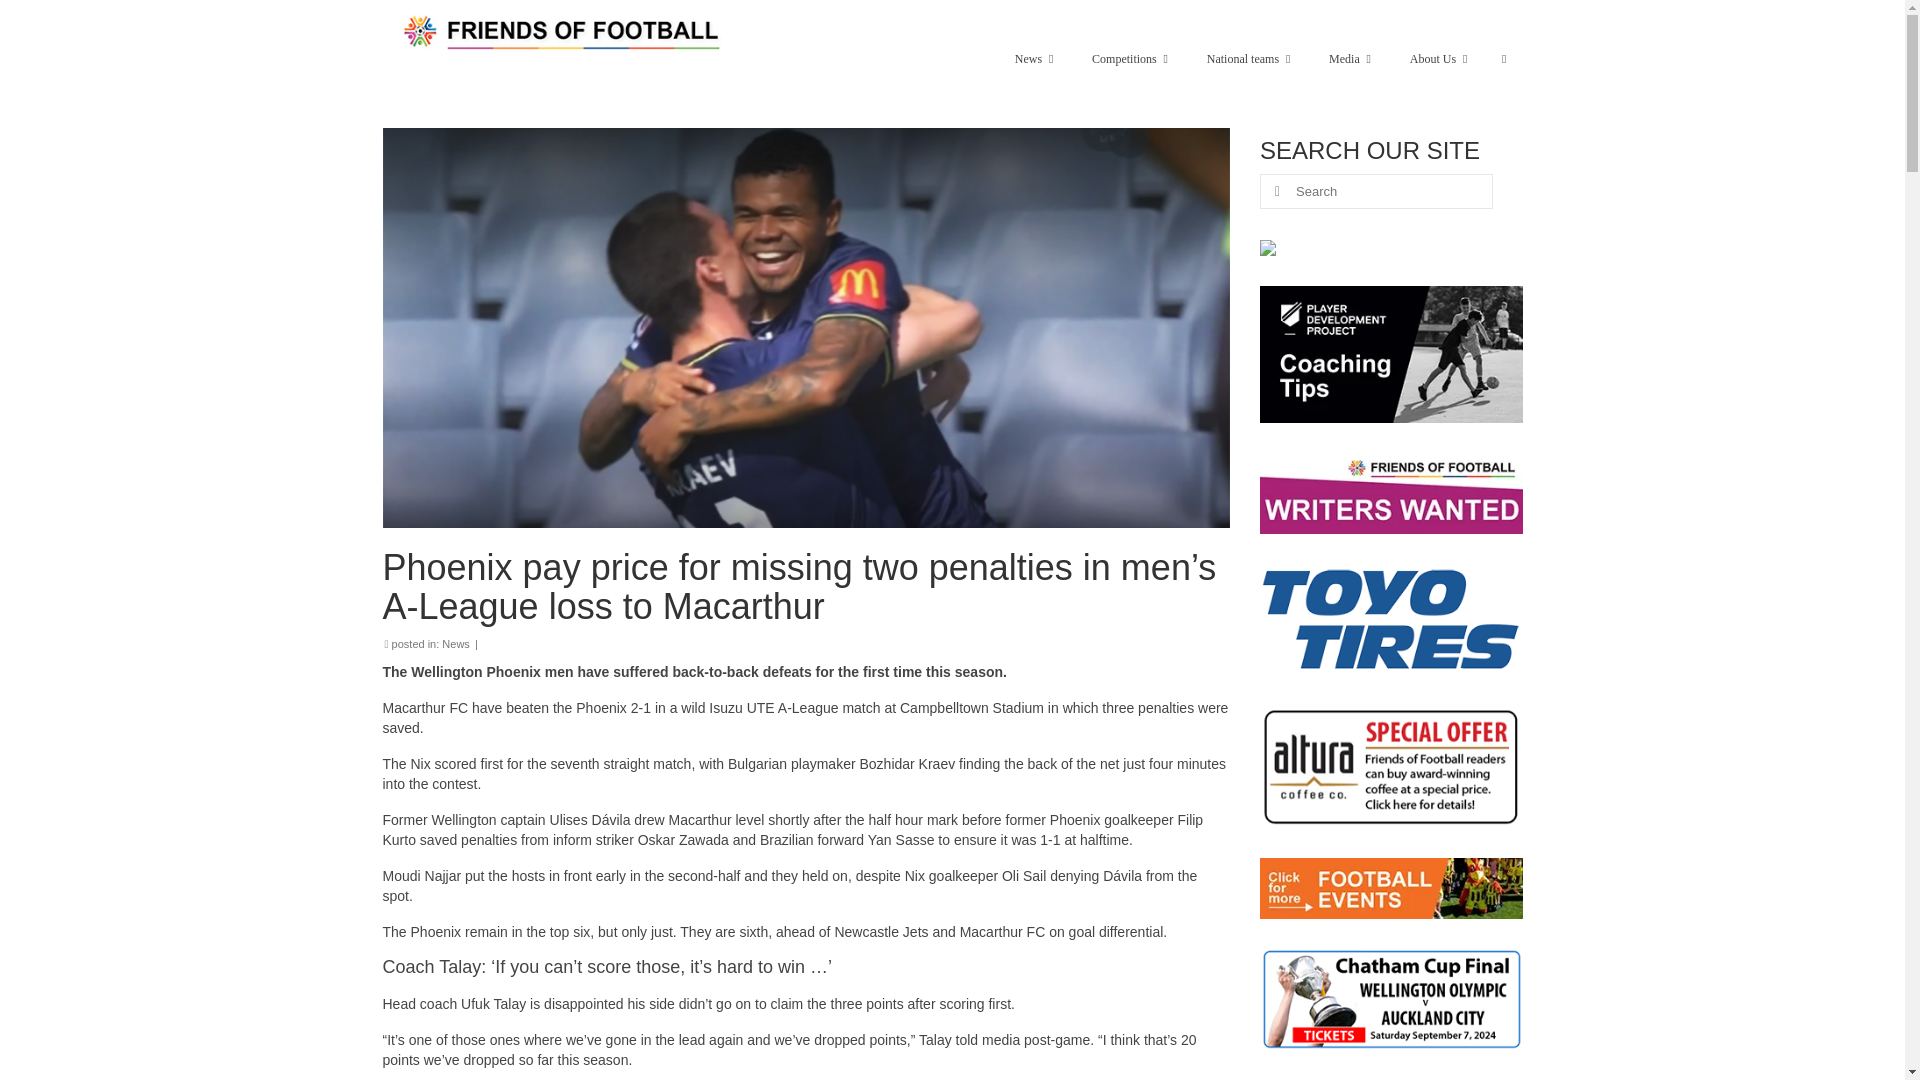  Describe the element at coordinates (1504, 58) in the screenshot. I see `Search` at that location.